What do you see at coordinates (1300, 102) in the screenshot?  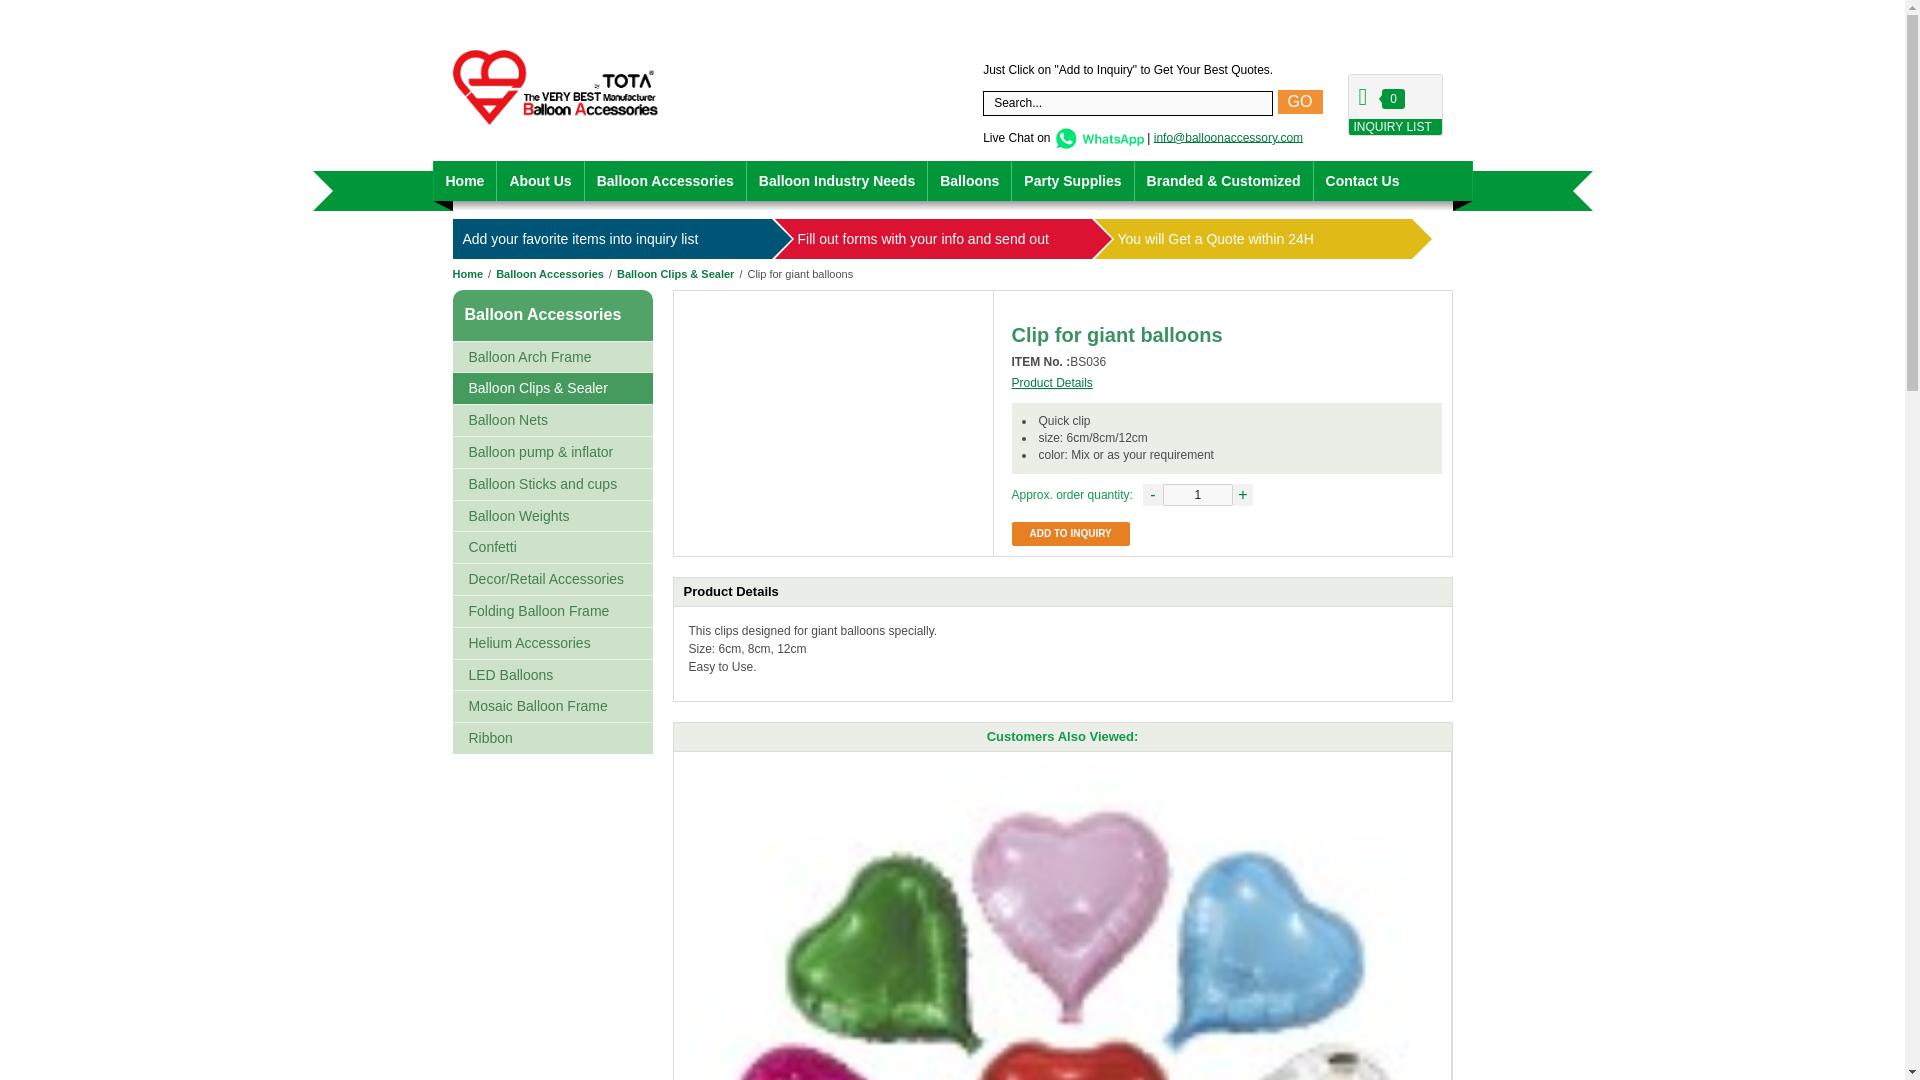 I see `GO` at bounding box center [1300, 102].